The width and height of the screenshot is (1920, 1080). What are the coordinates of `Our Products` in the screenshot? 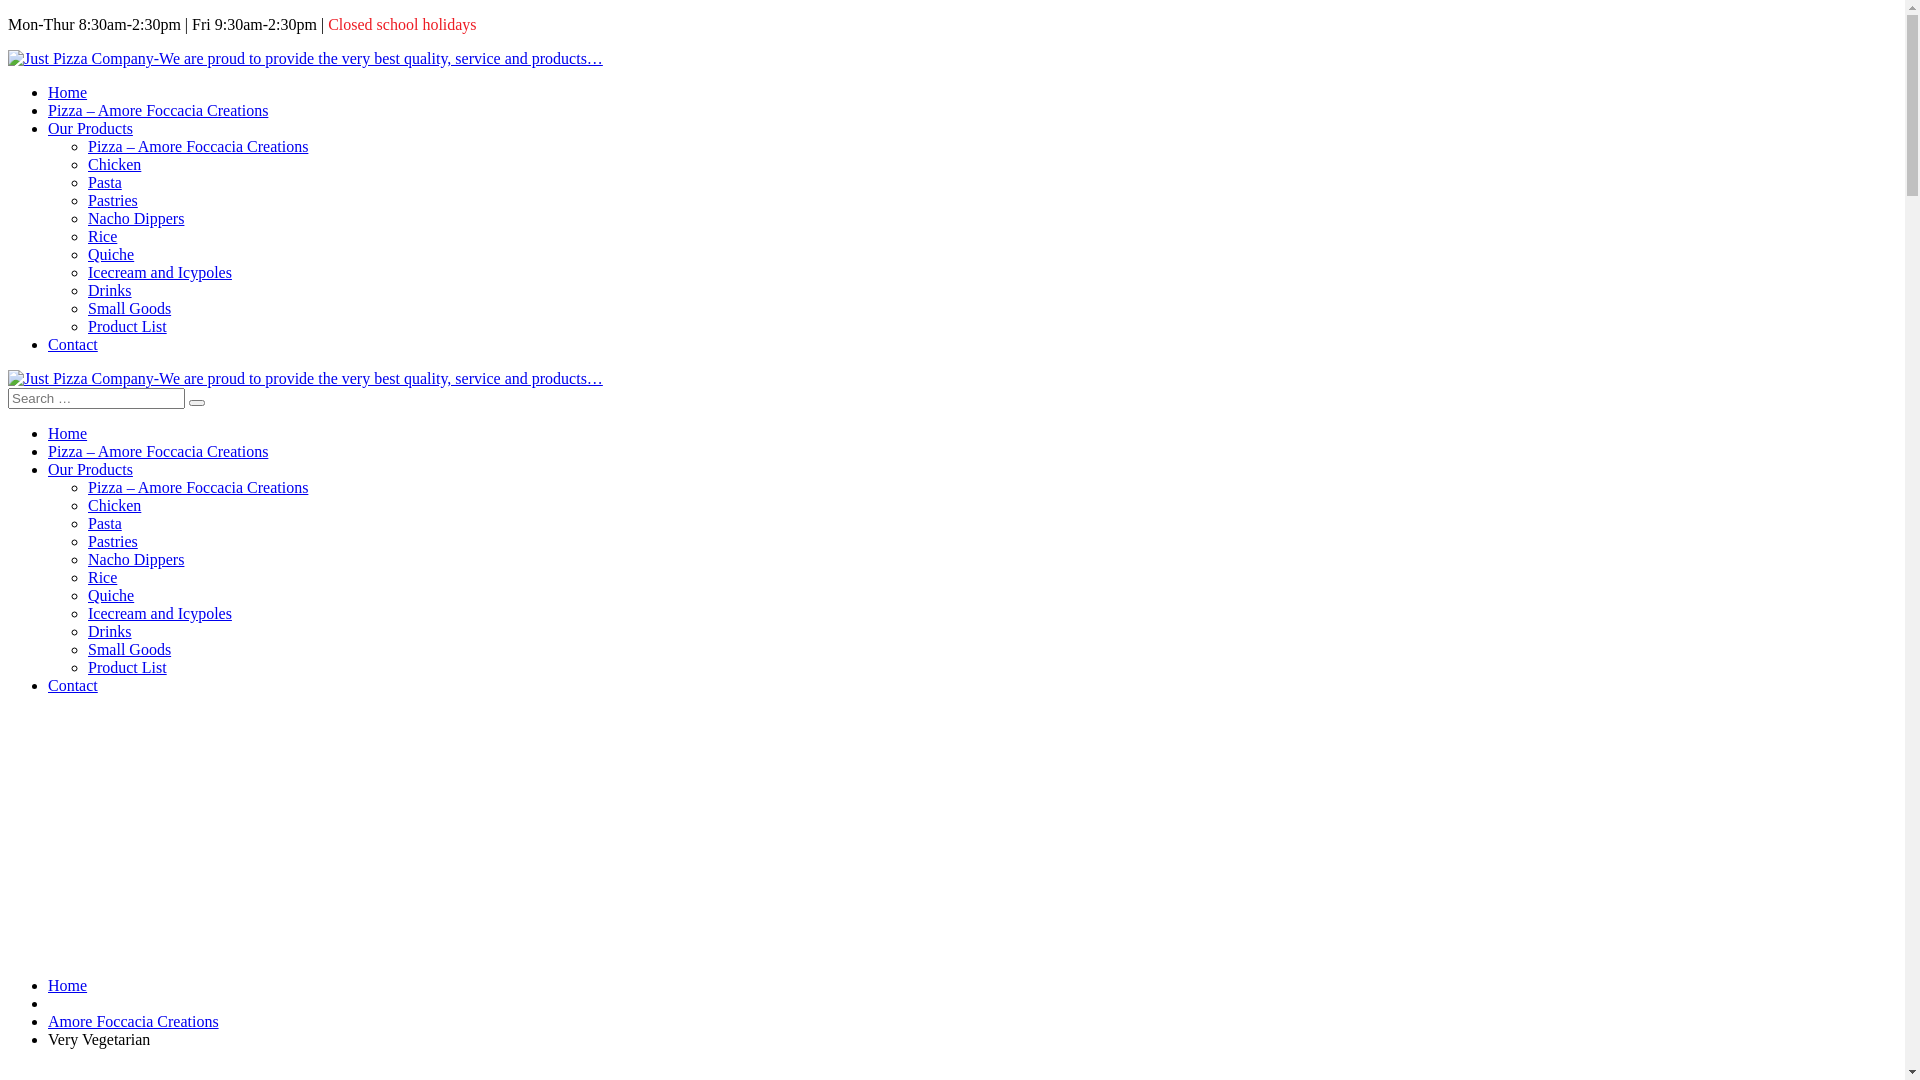 It's located at (90, 128).